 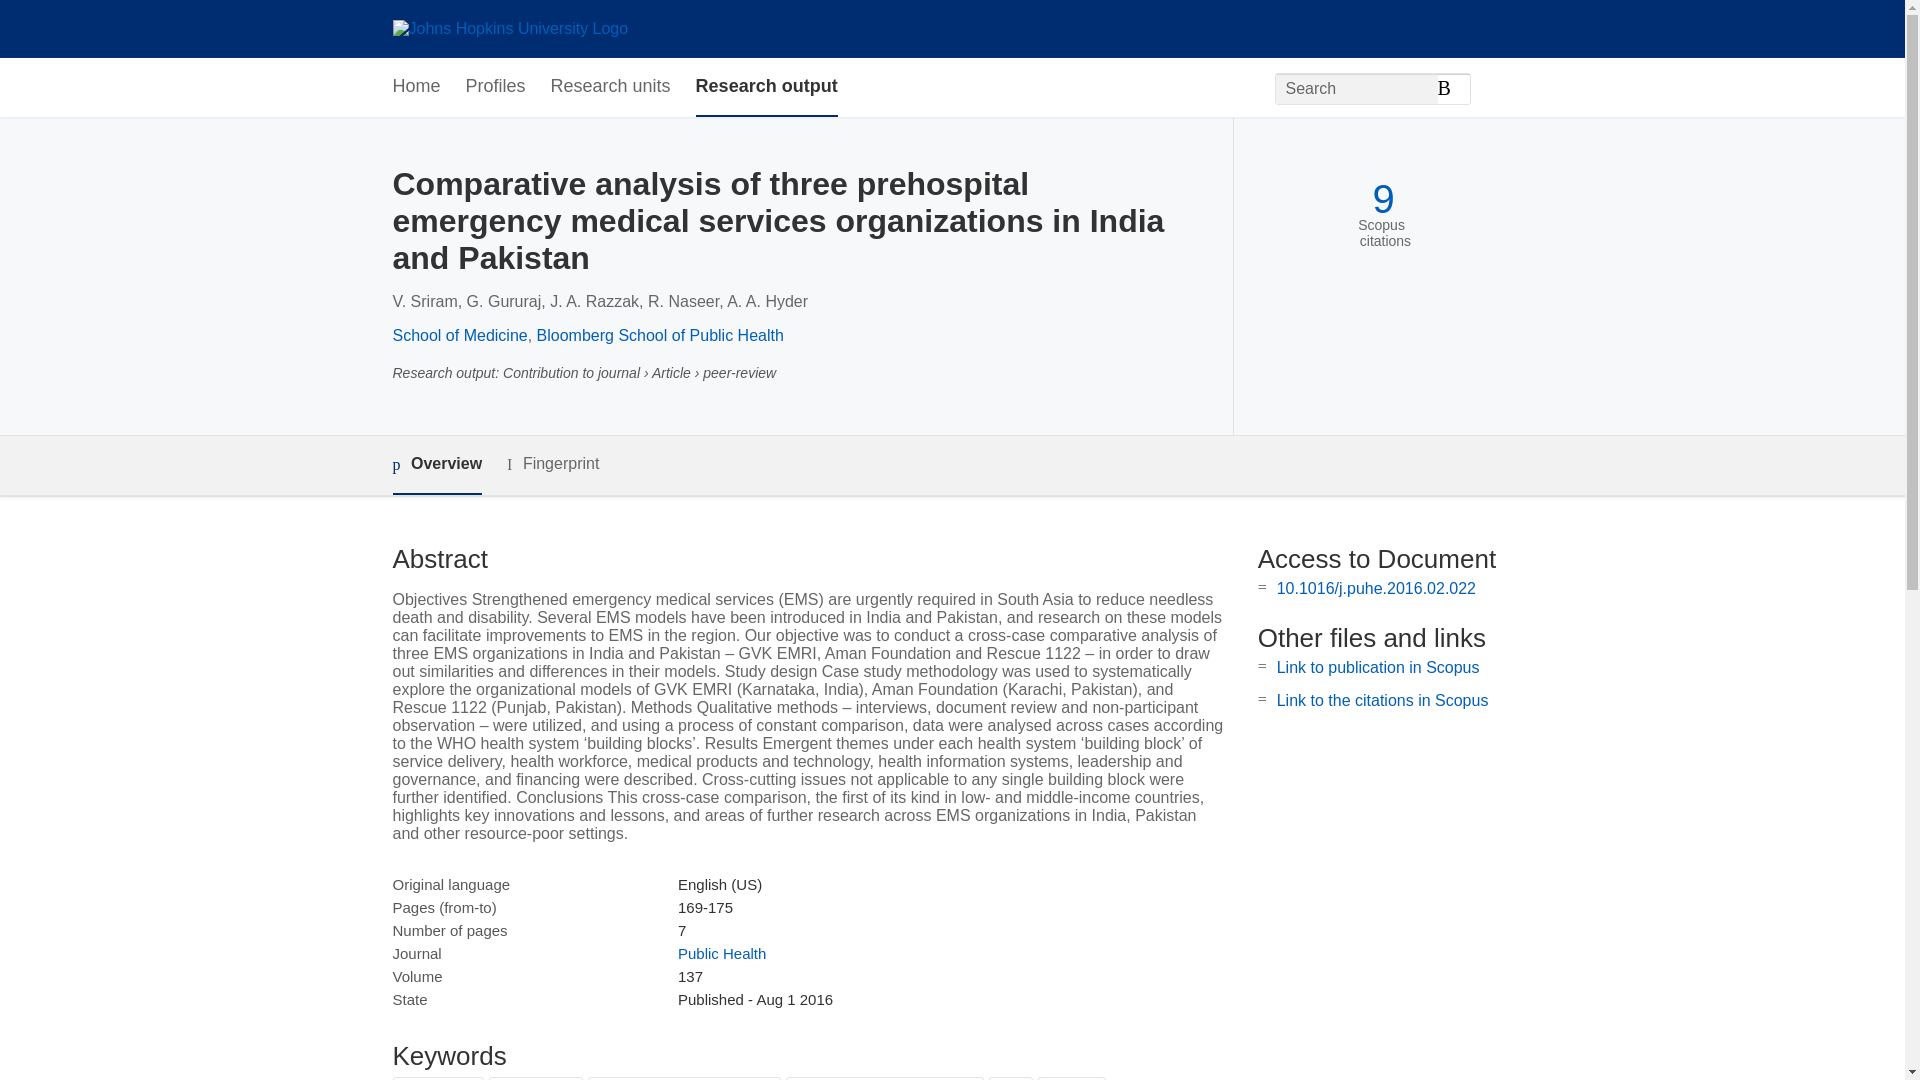 I want to click on Bloomberg School of Public Health, so click(x=660, y=336).